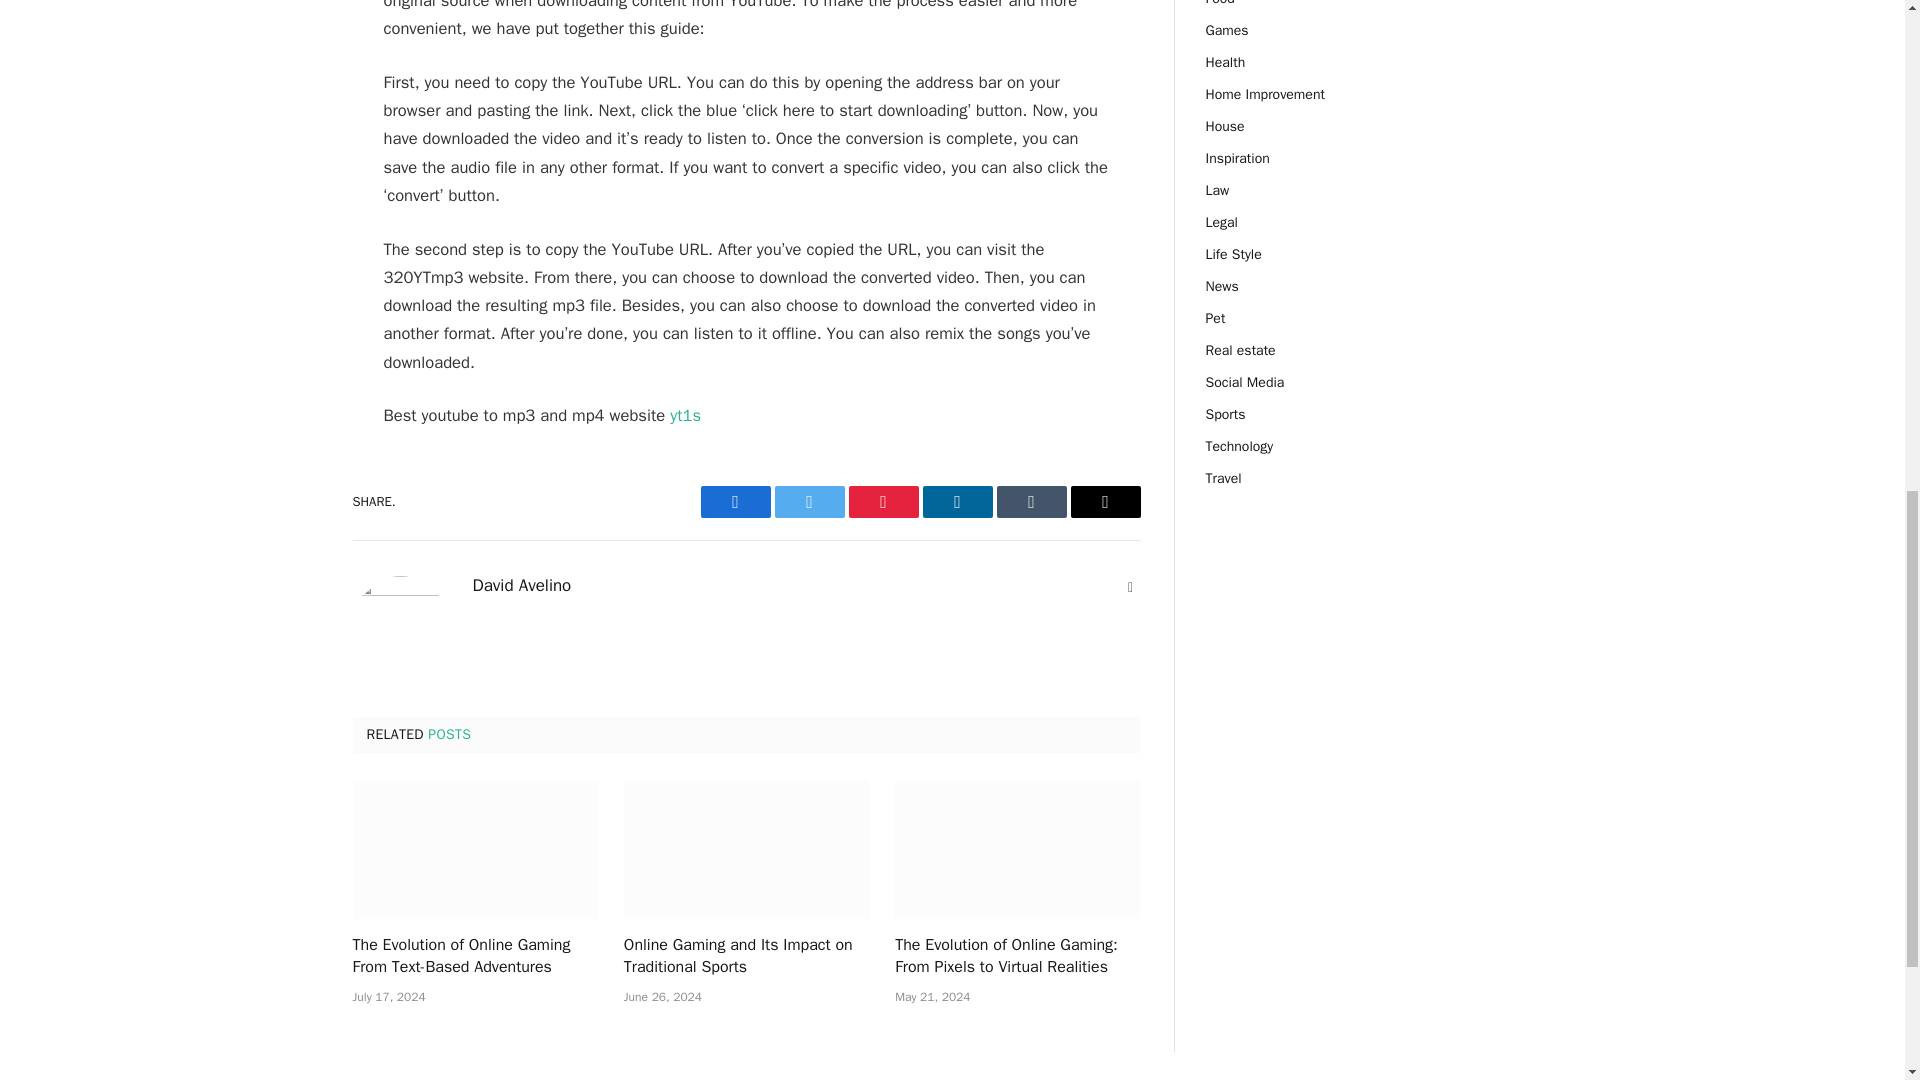 This screenshot has width=1920, height=1080. What do you see at coordinates (734, 502) in the screenshot?
I see `Facebook` at bounding box center [734, 502].